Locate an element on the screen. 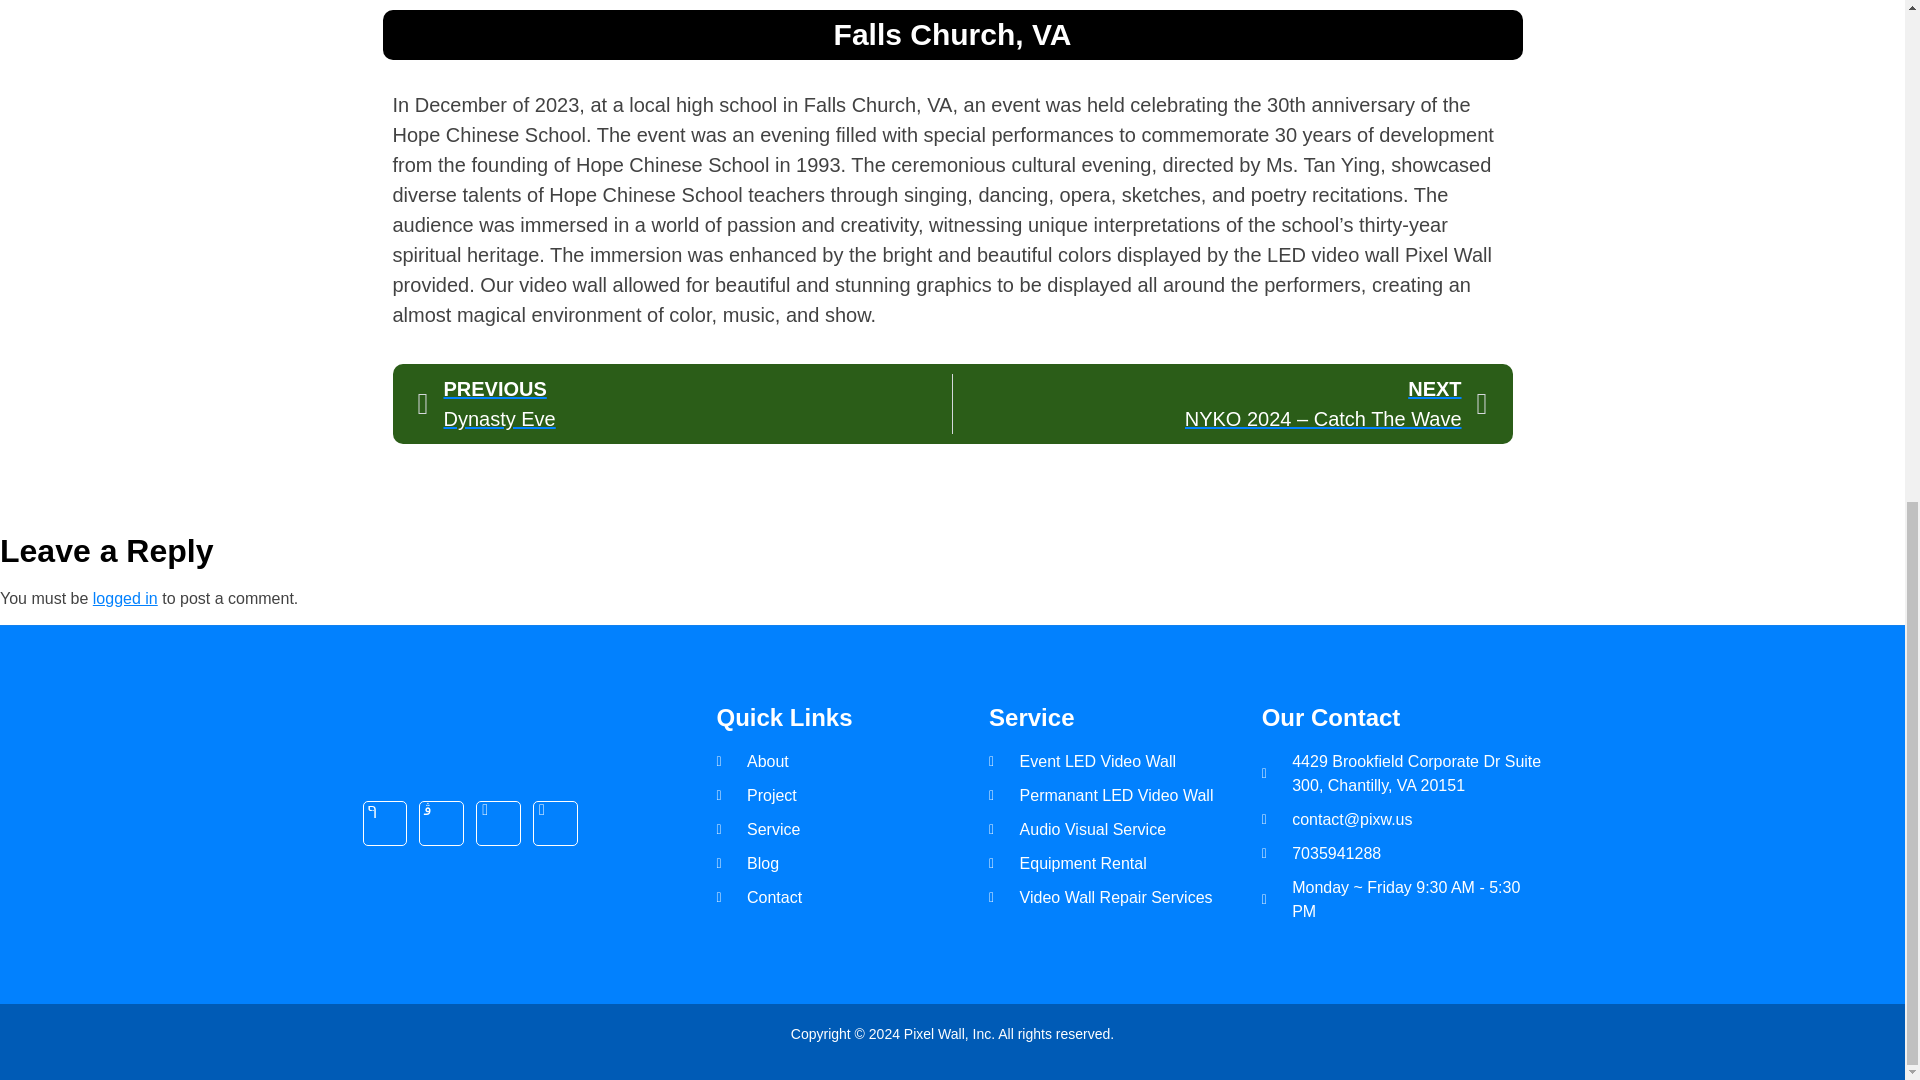 The image size is (1920, 1080). Video Wall Repair Services is located at coordinates (1124, 898).